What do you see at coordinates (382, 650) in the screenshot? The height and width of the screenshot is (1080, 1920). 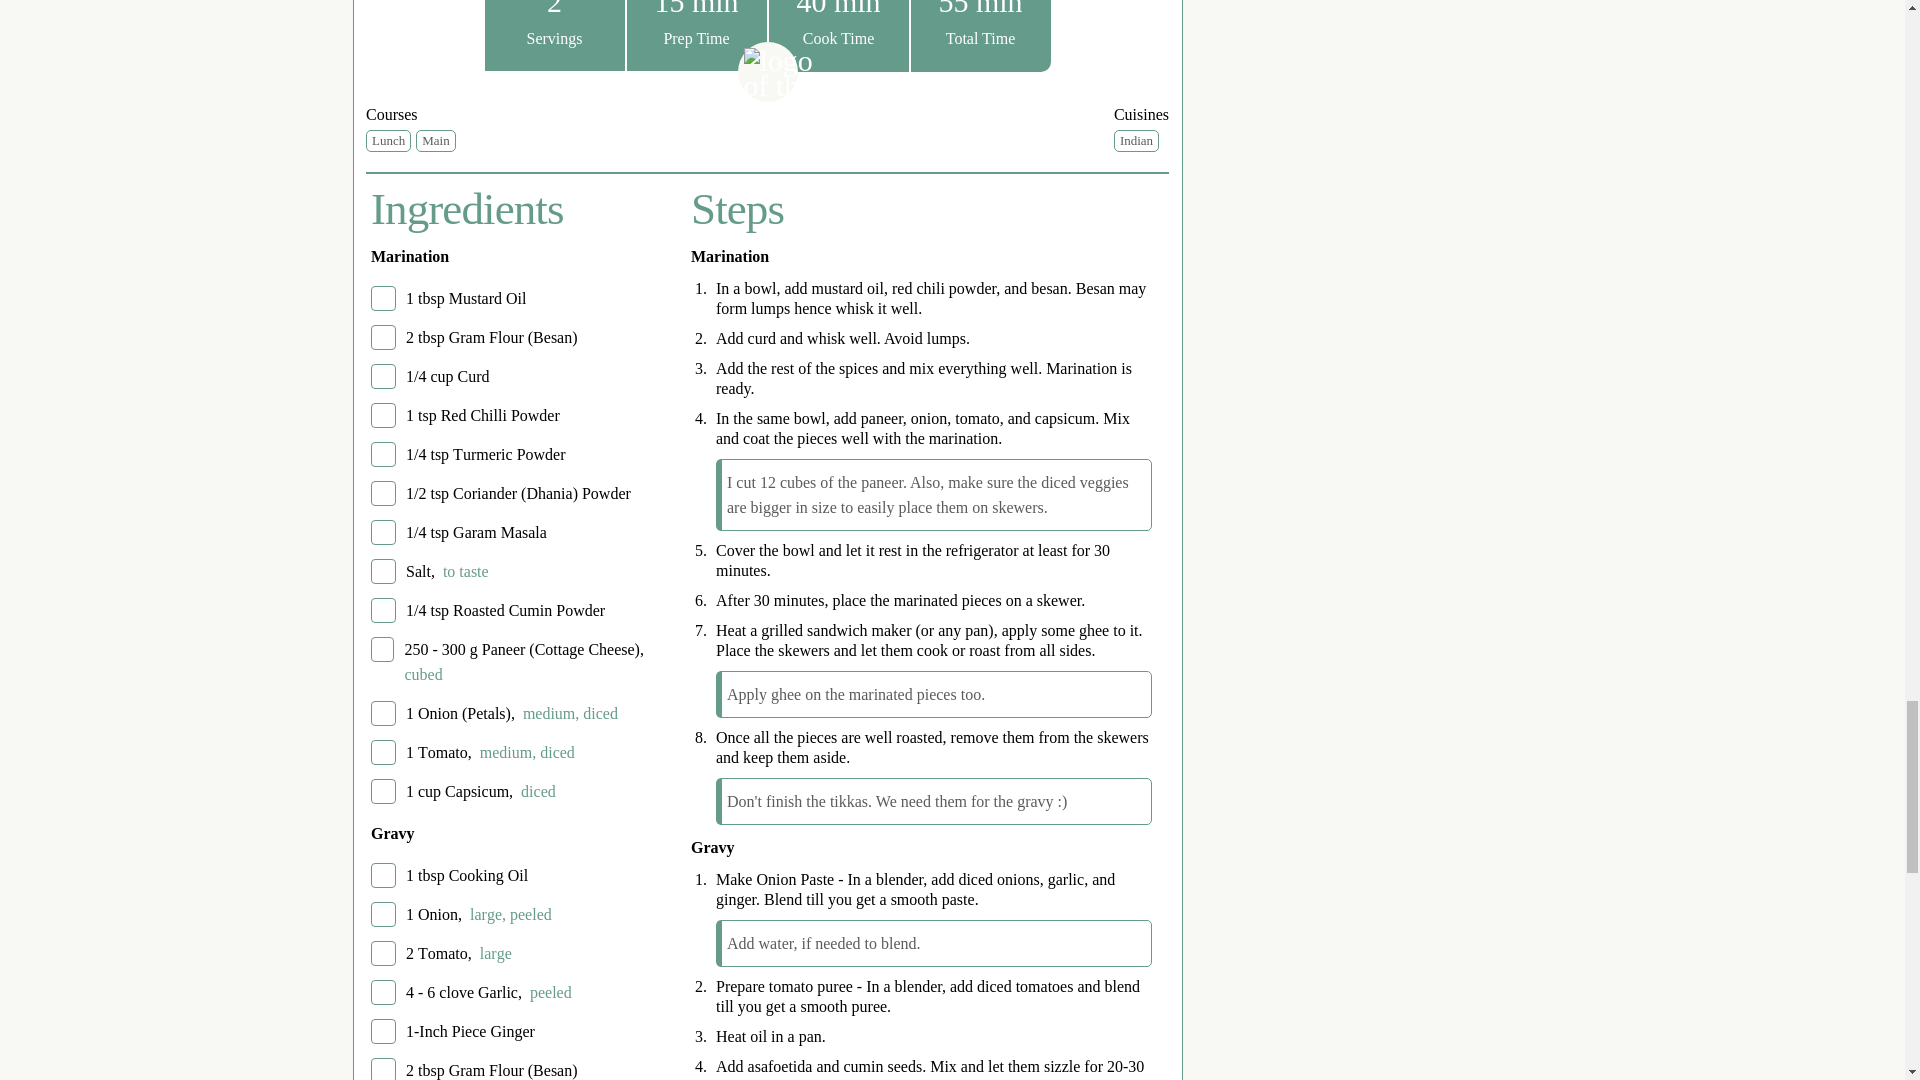 I see `on` at bounding box center [382, 650].